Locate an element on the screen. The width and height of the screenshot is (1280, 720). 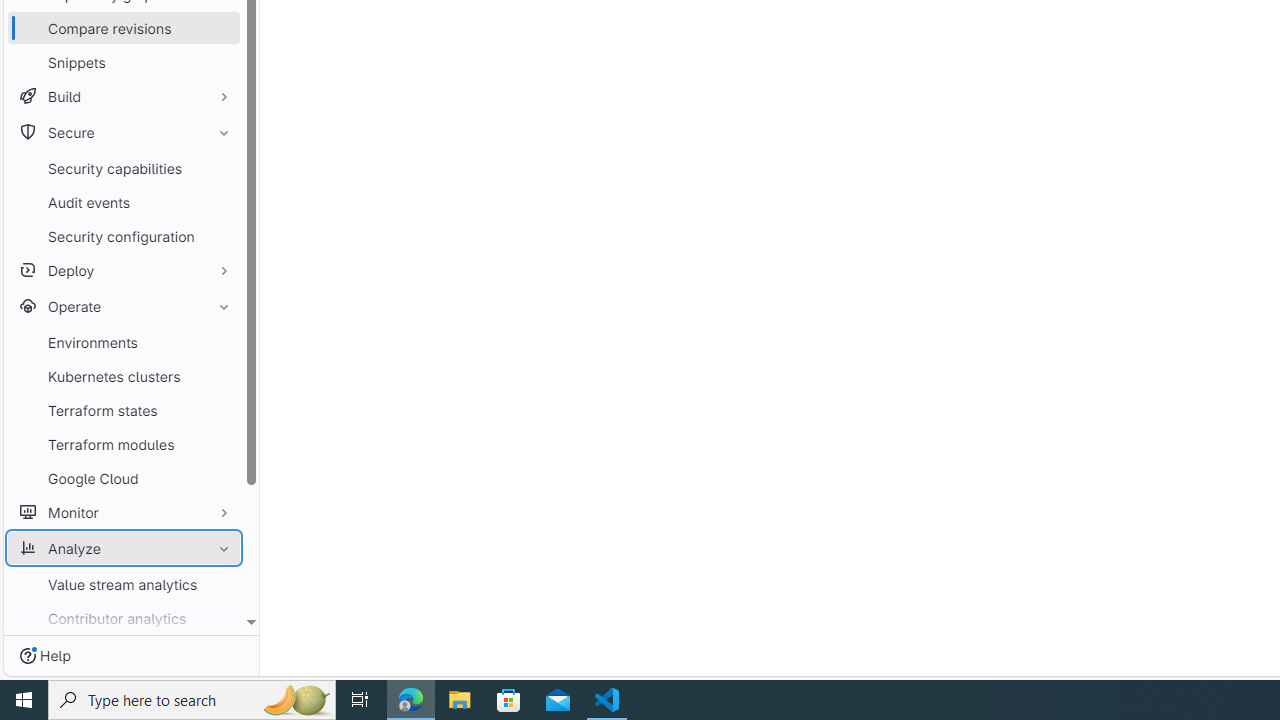
Pin CI/CD analytics is located at coordinates (219, 652).